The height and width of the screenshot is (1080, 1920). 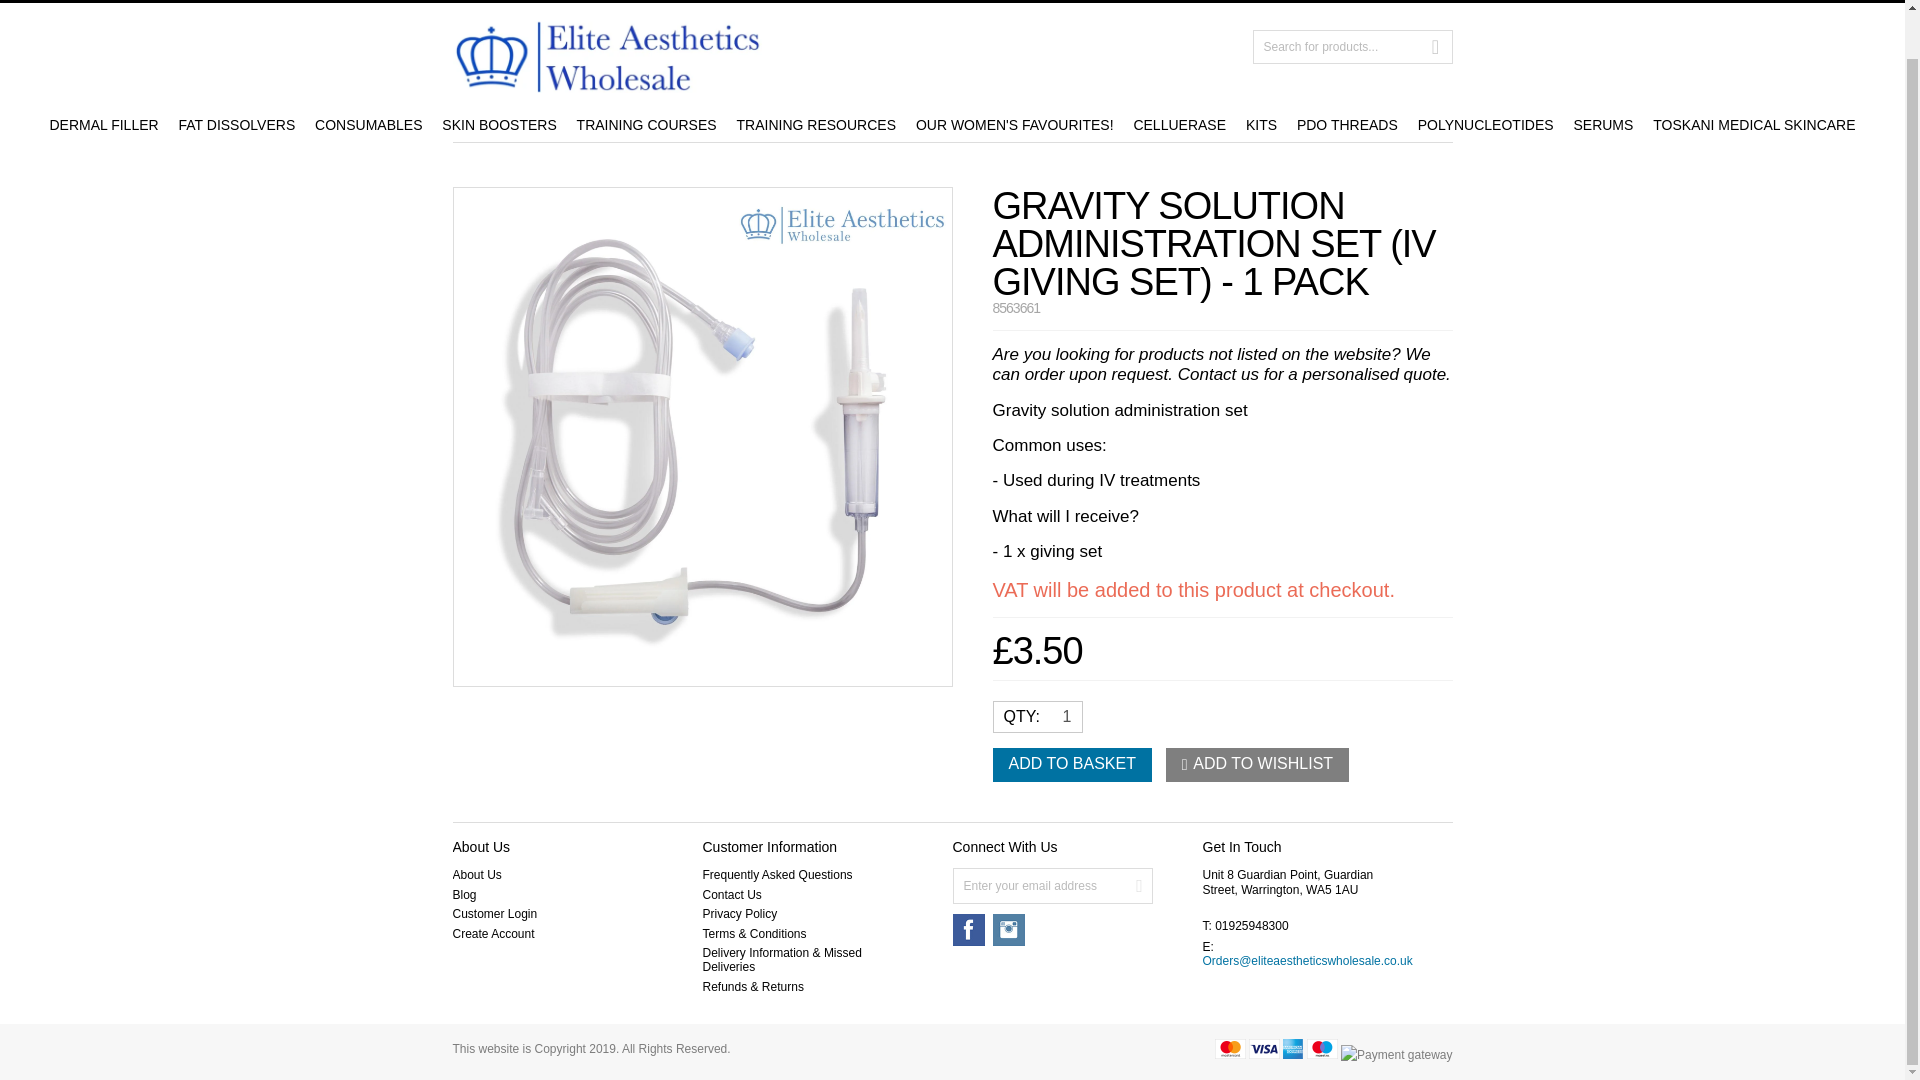 I want to click on CONSUMABLES, so click(x=368, y=124).